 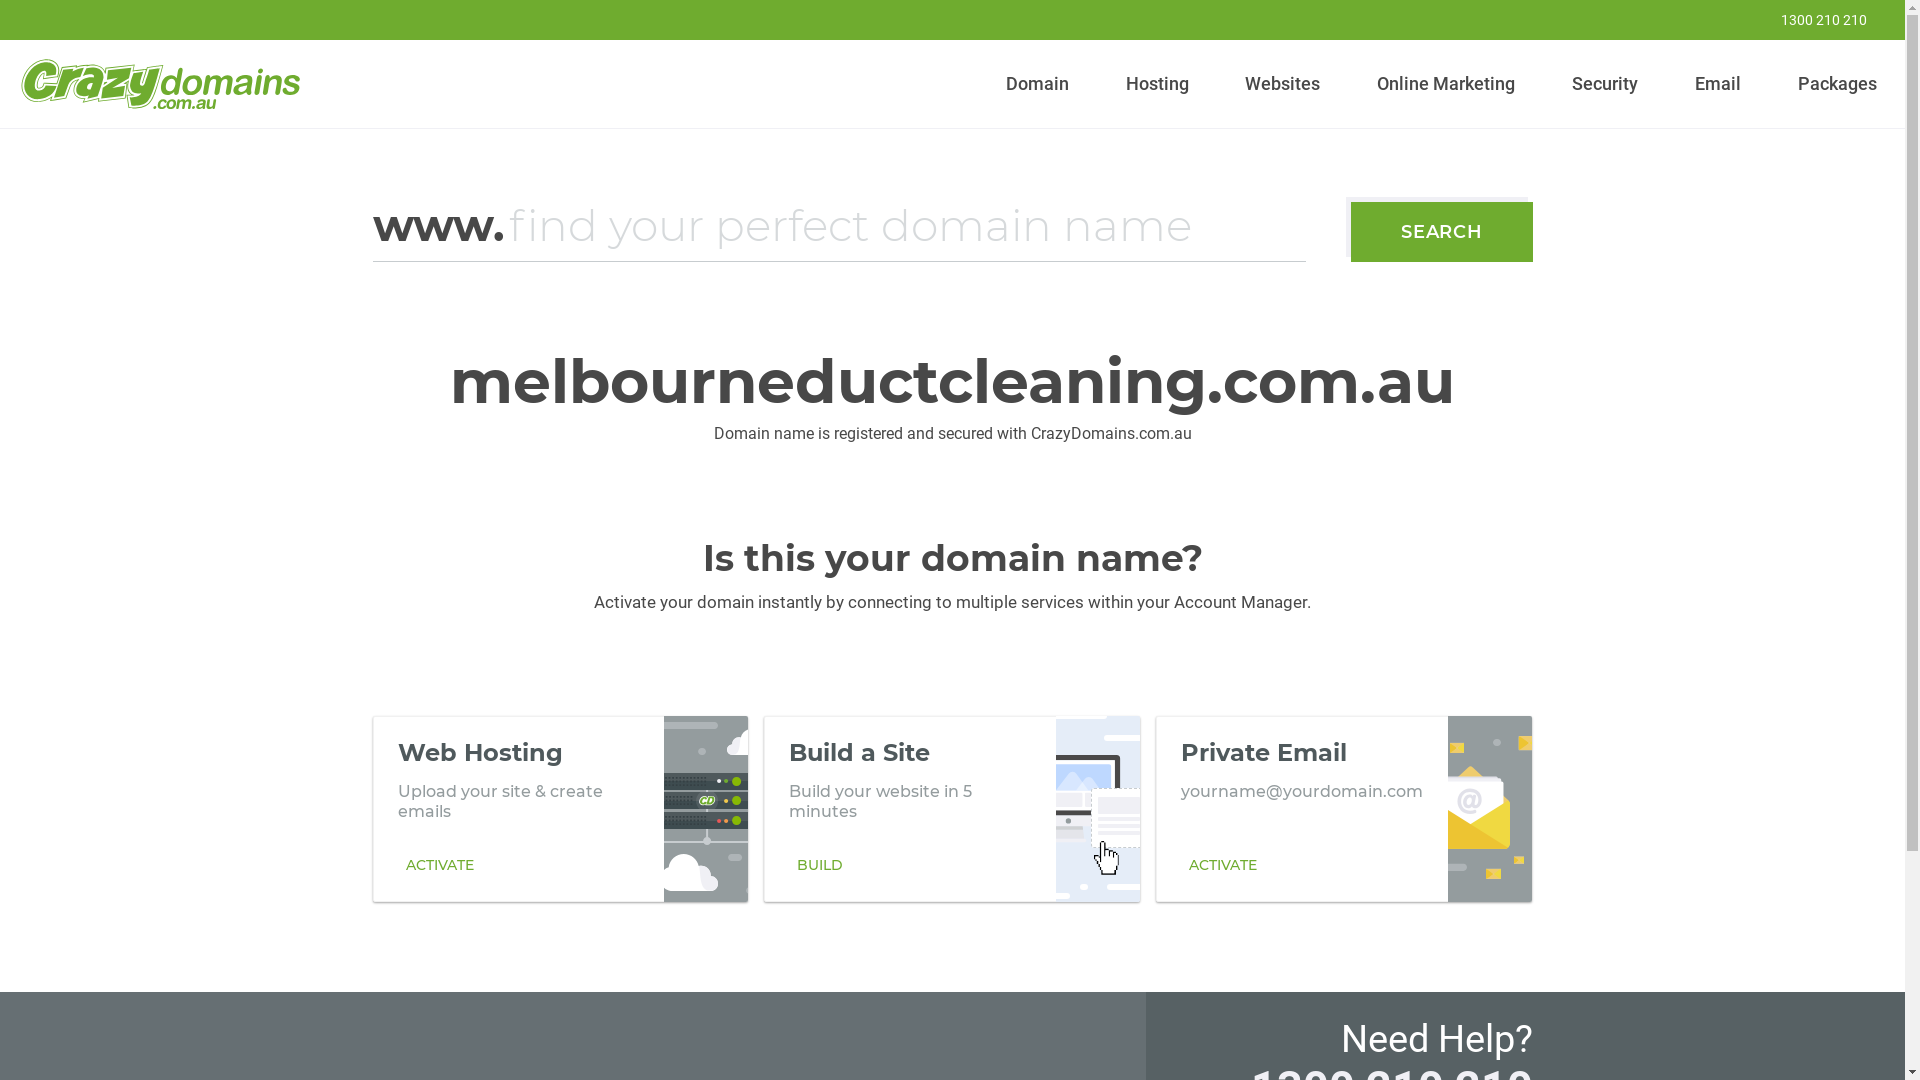 What do you see at coordinates (1446, 84) in the screenshot?
I see `Online Marketing` at bounding box center [1446, 84].